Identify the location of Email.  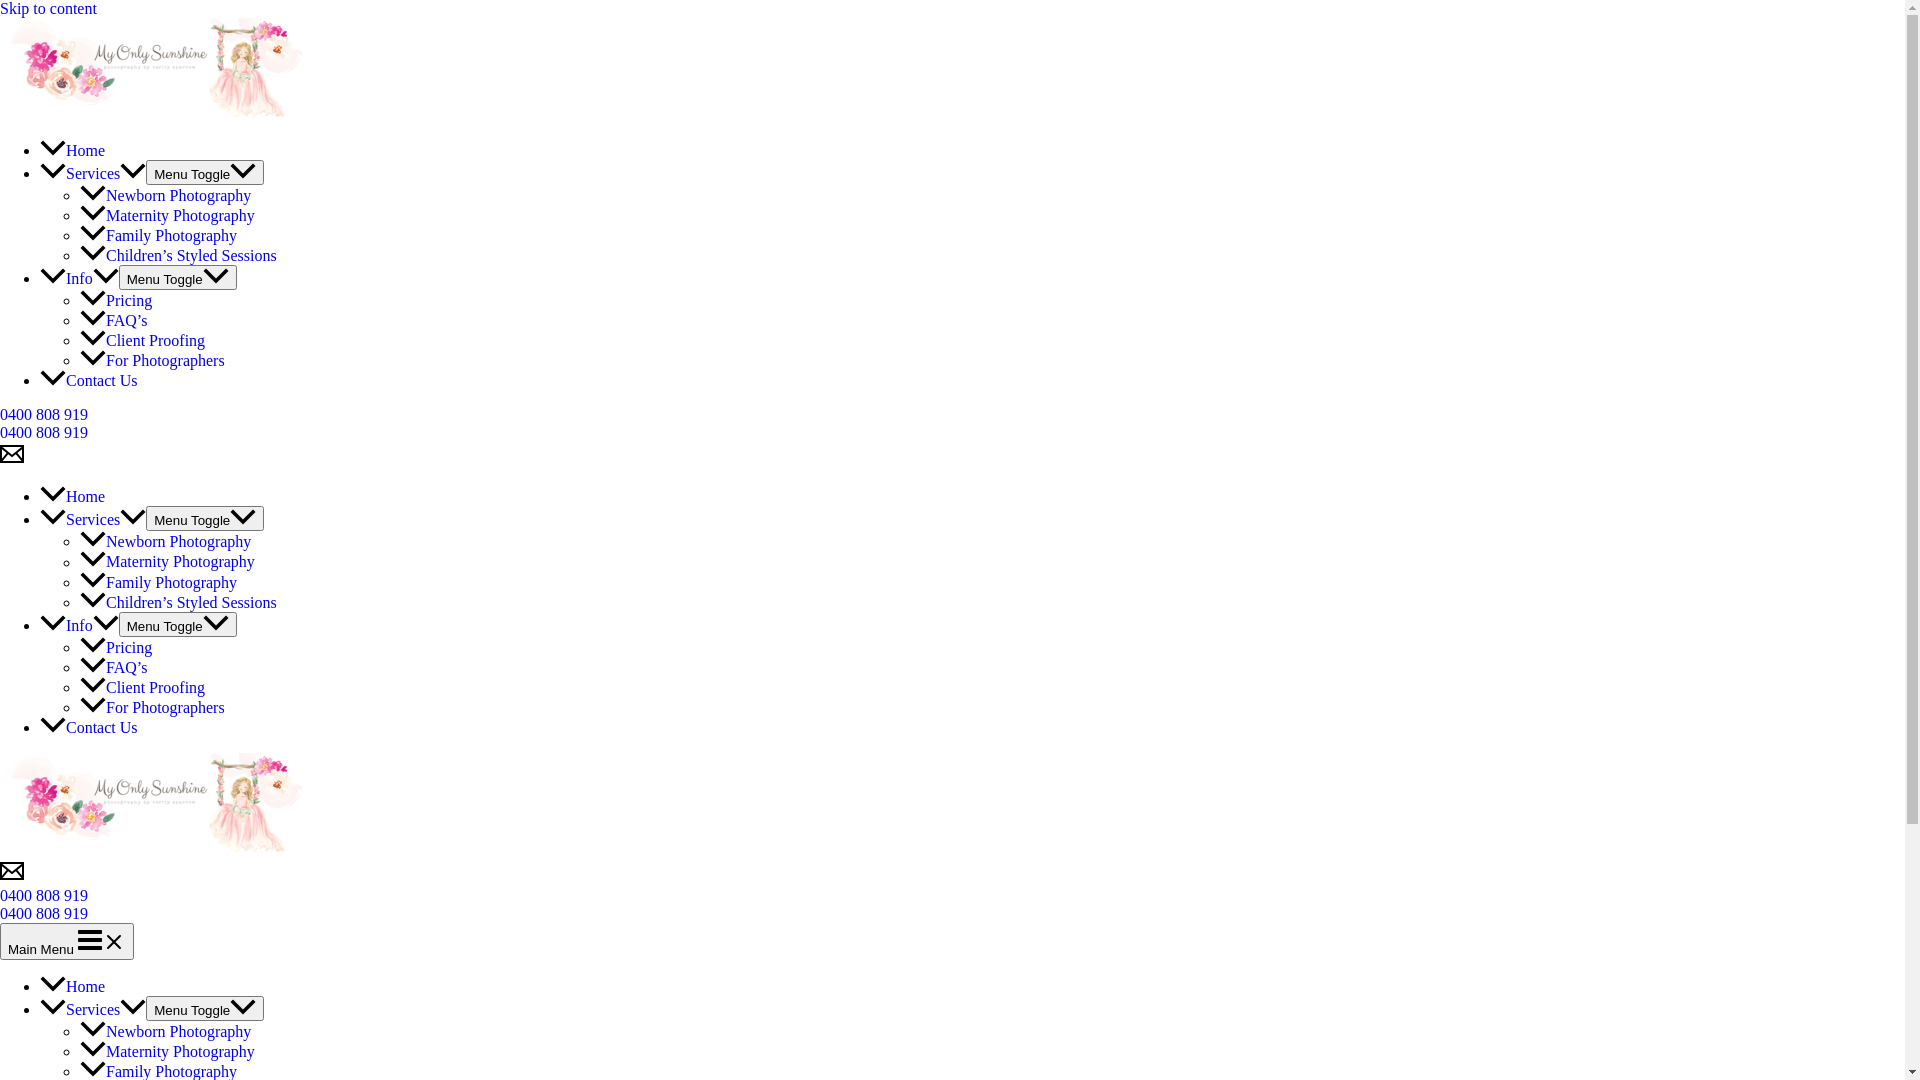
(12, 878).